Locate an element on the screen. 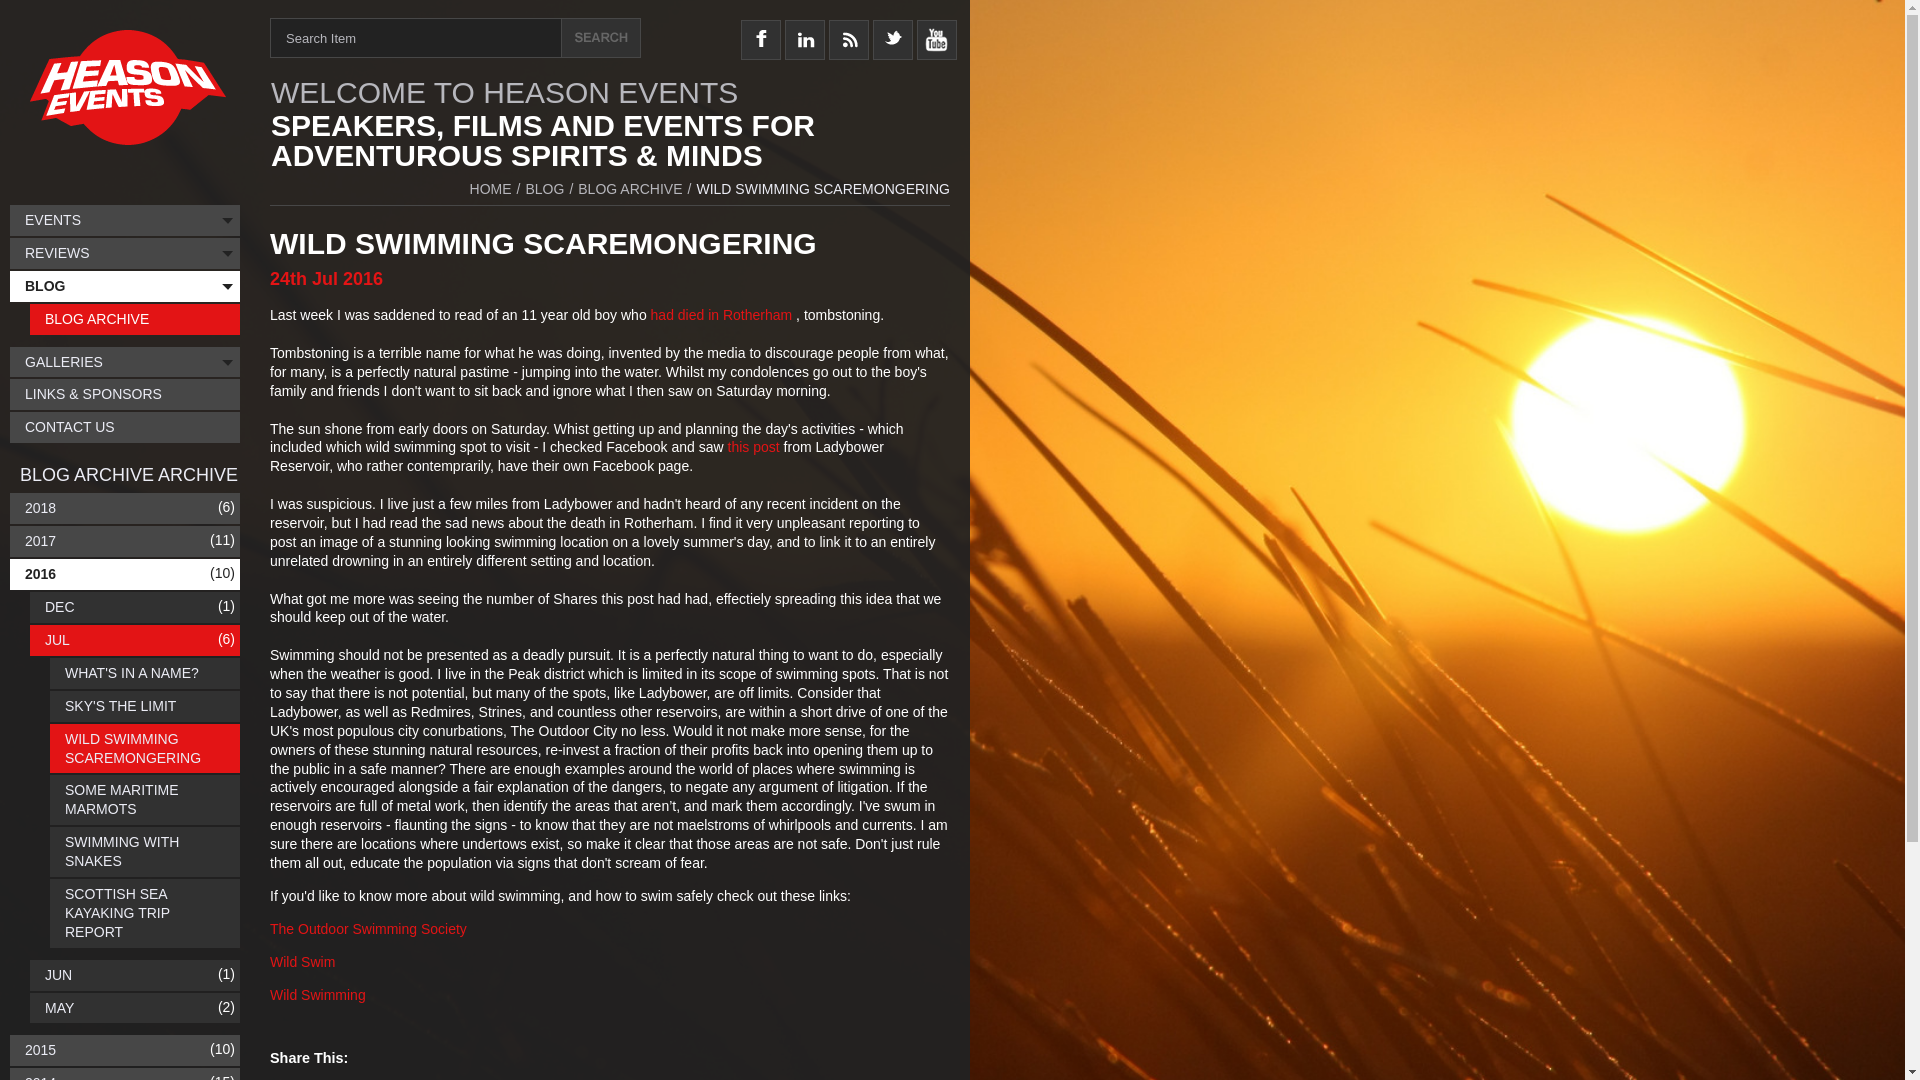 Image resolution: width=1920 pixels, height=1080 pixels. BLOG is located at coordinates (544, 188).